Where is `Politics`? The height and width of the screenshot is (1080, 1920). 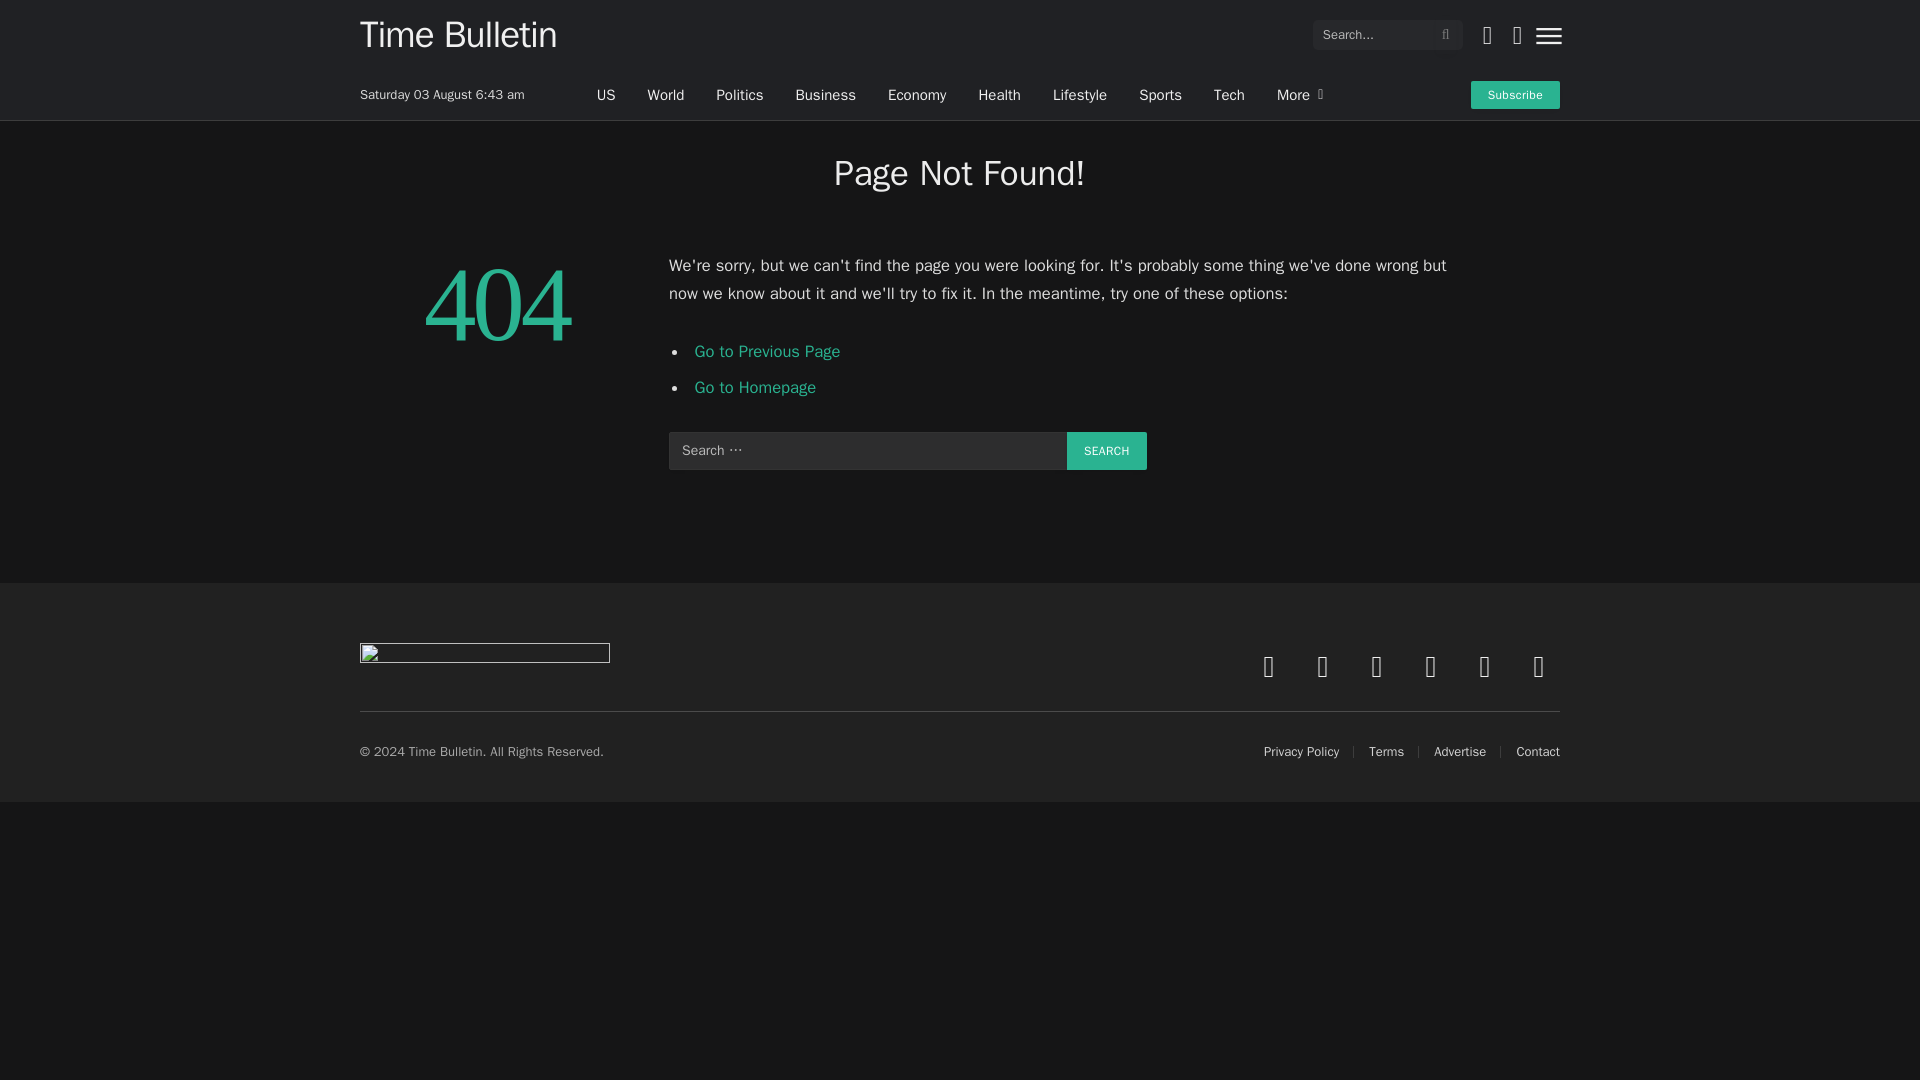 Politics is located at coordinates (740, 94).